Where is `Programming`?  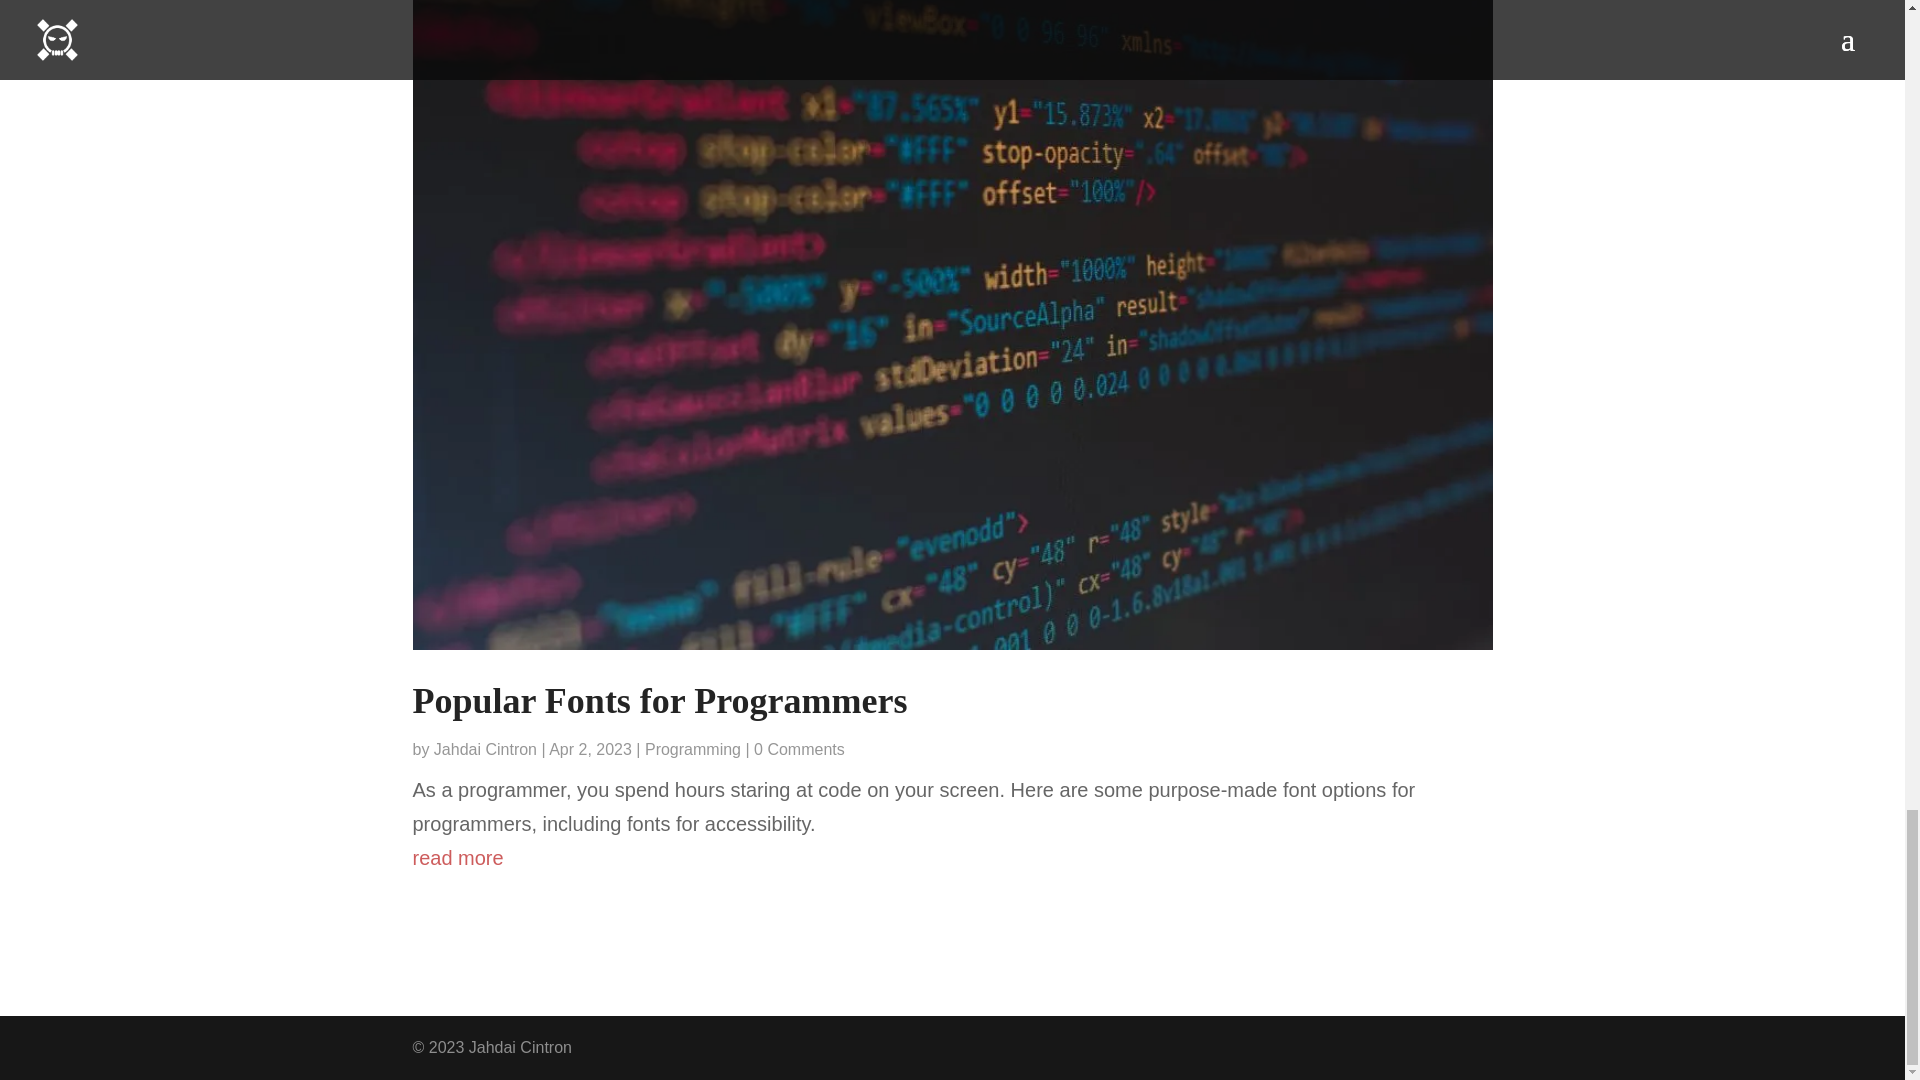
Programming is located at coordinates (693, 749).